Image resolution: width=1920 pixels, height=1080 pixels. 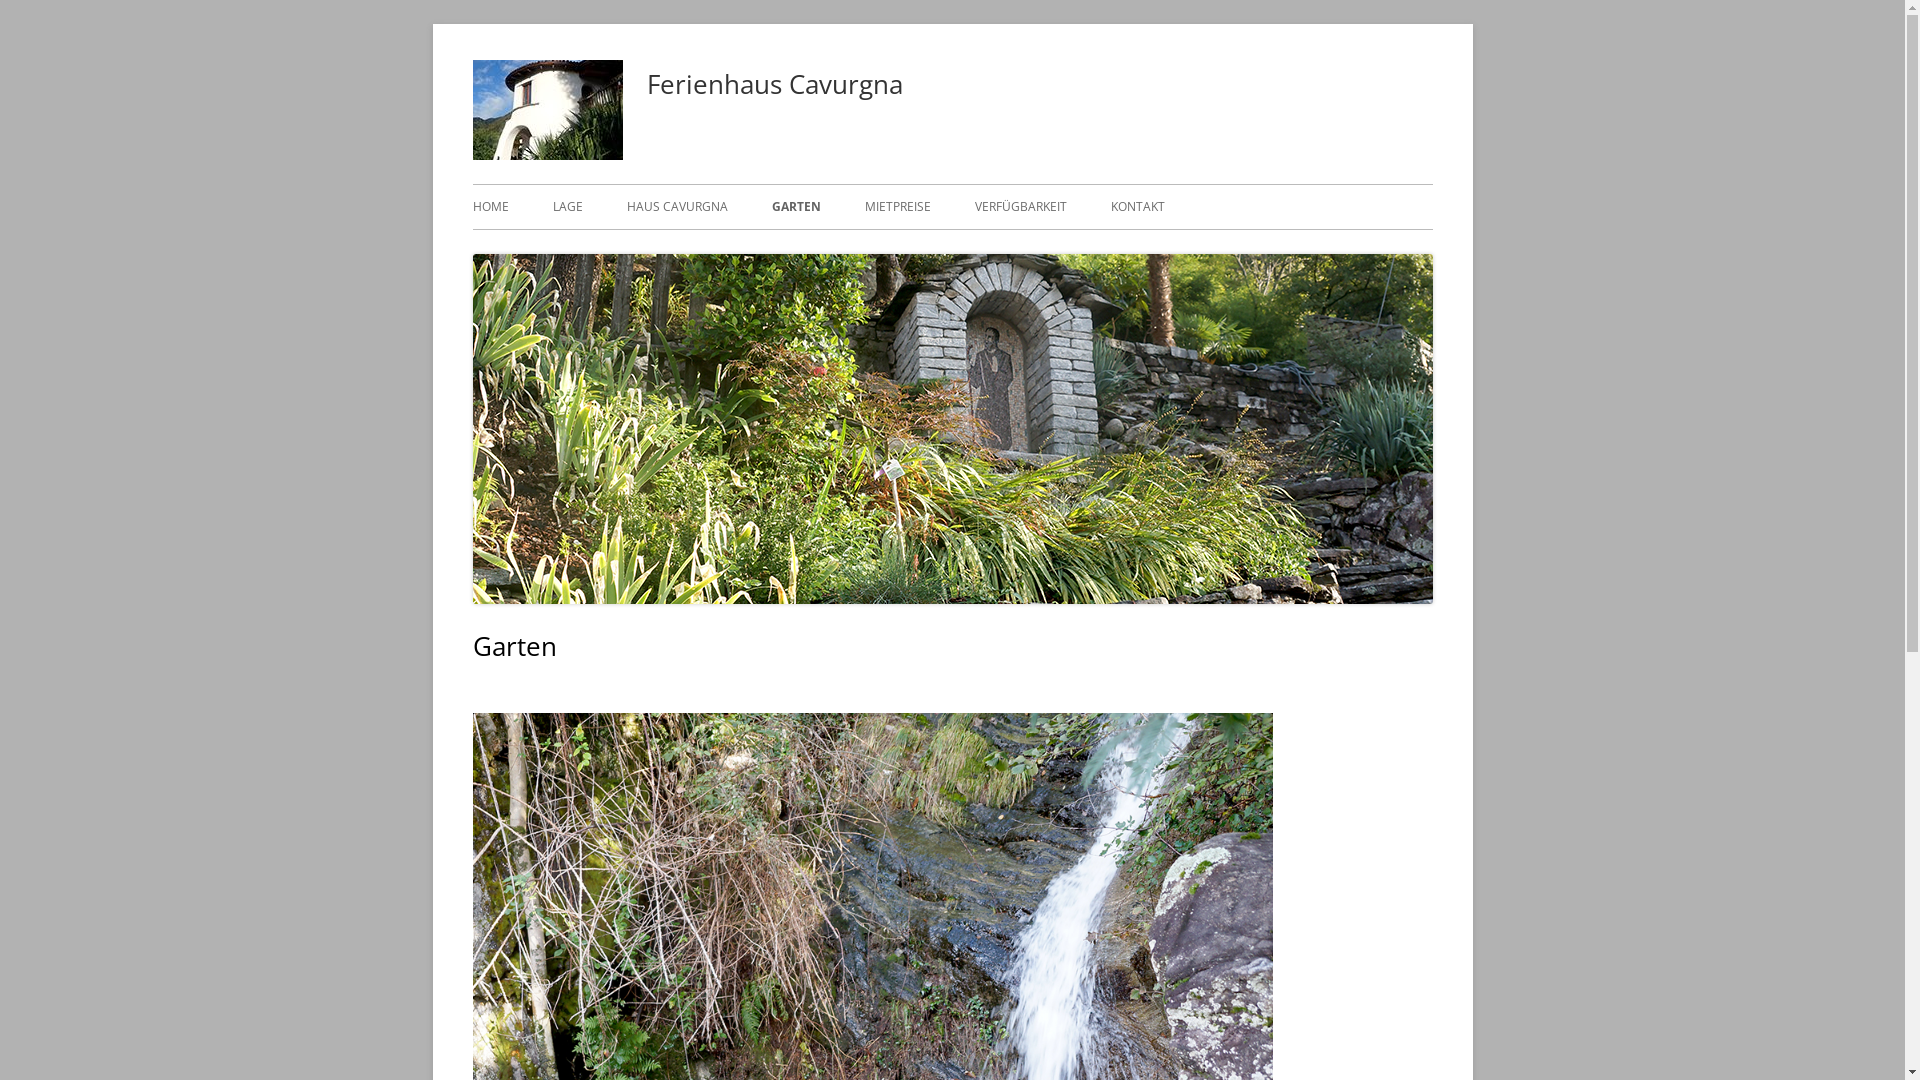 I want to click on HOME, so click(x=490, y=207).